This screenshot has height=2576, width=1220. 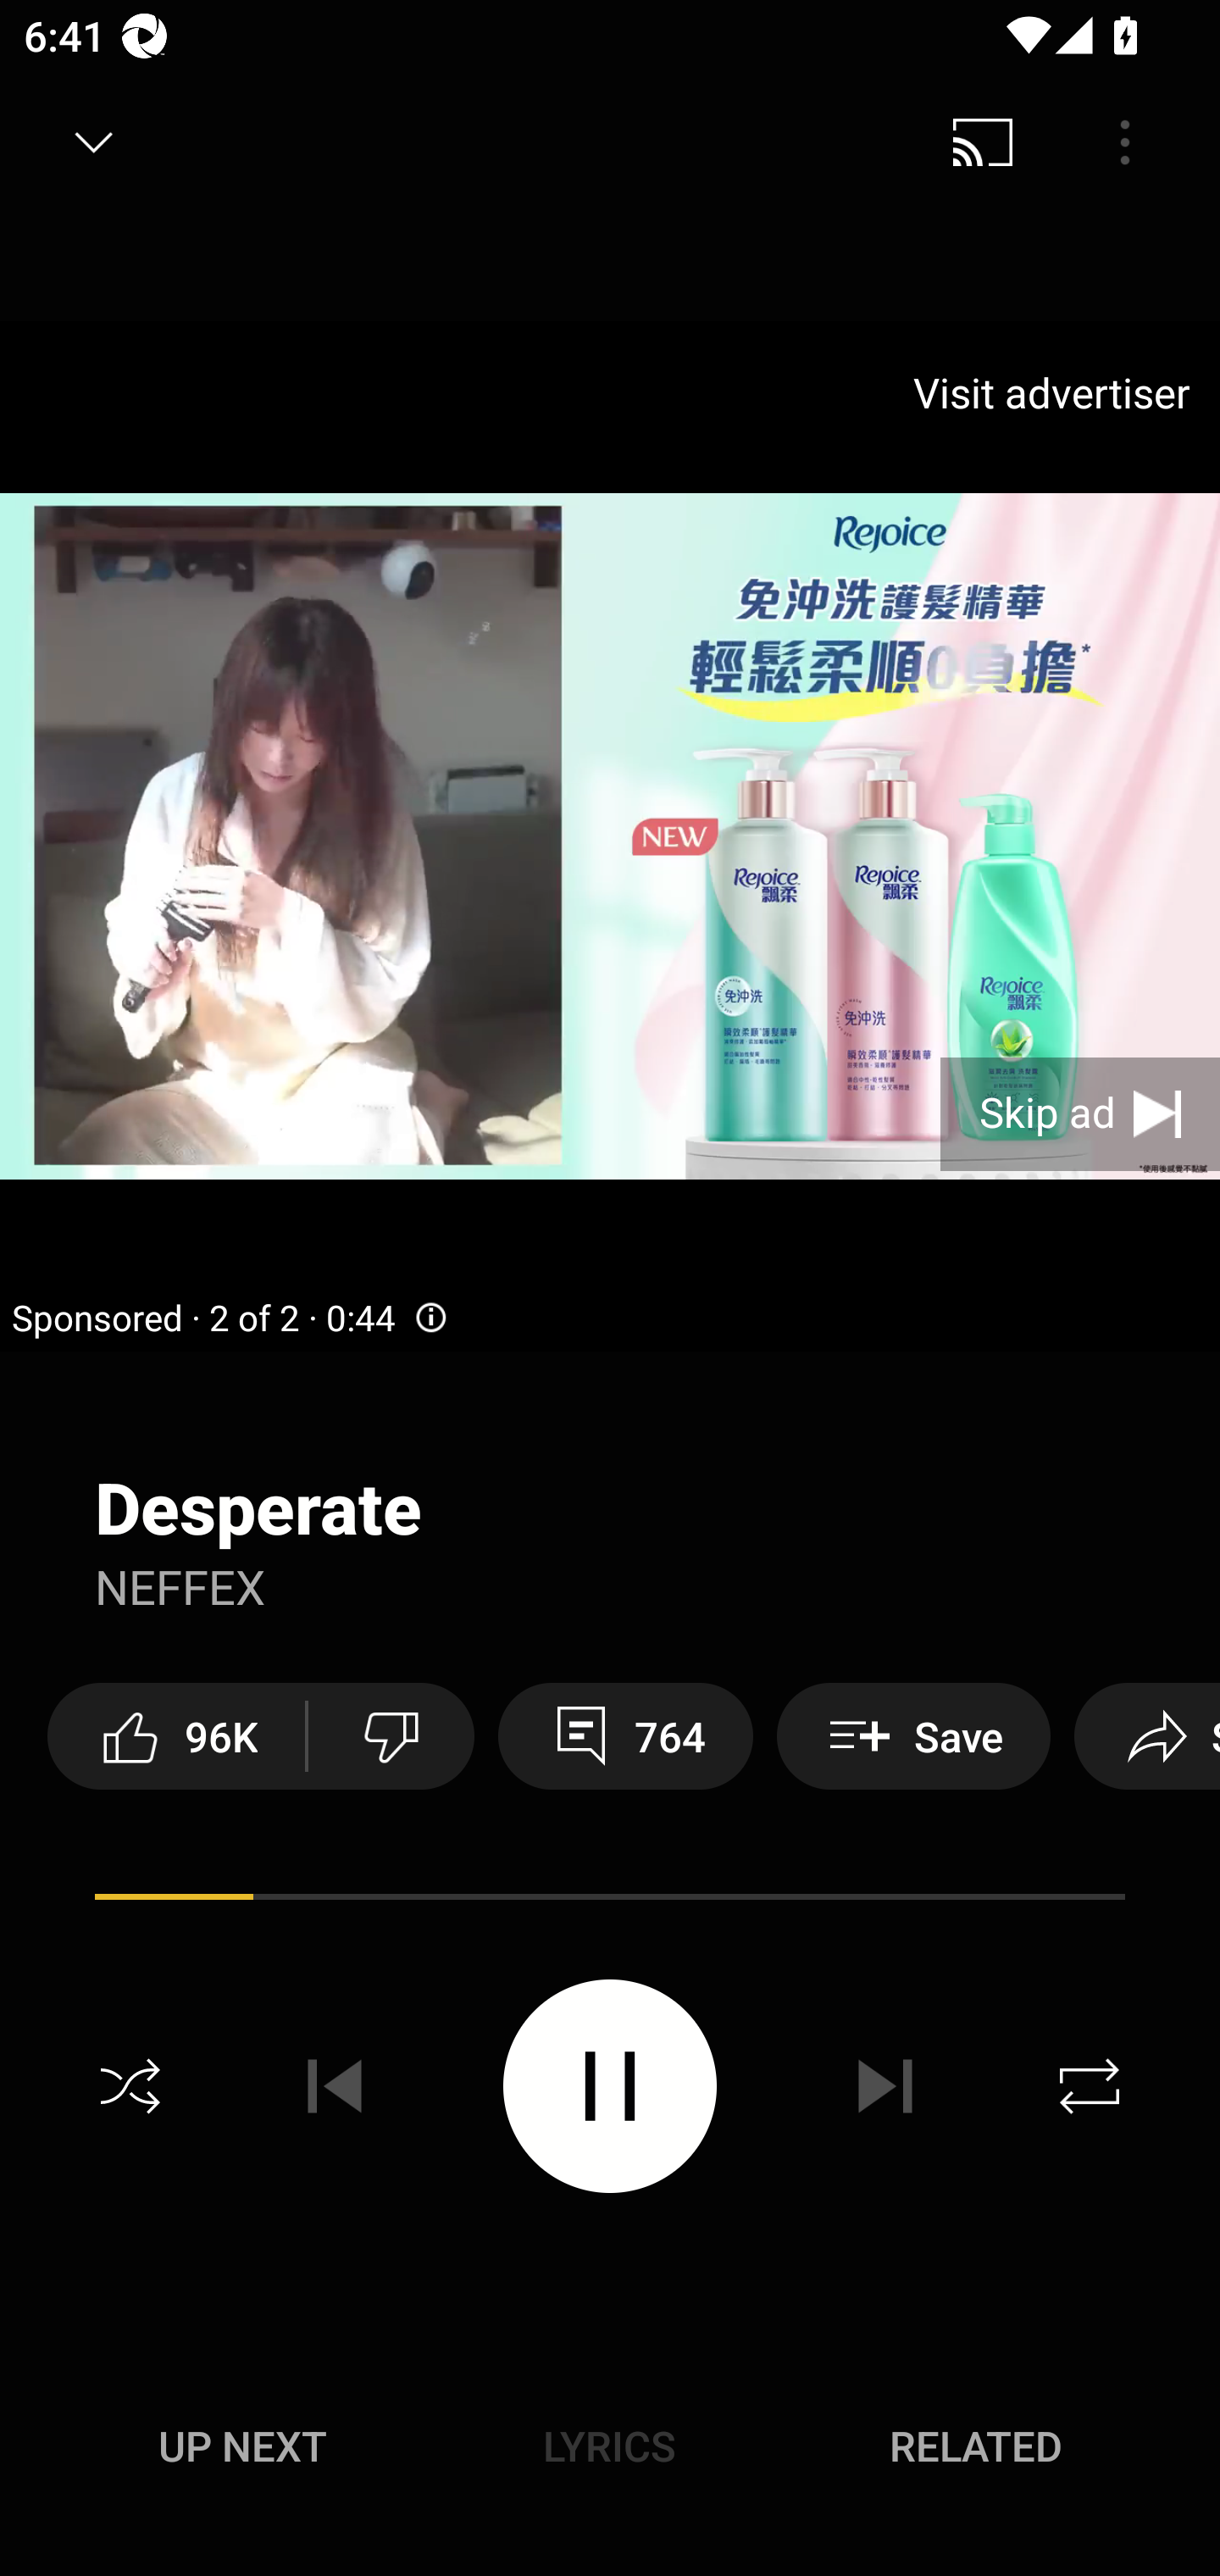 I want to click on Pause video, so click(x=610, y=2085).